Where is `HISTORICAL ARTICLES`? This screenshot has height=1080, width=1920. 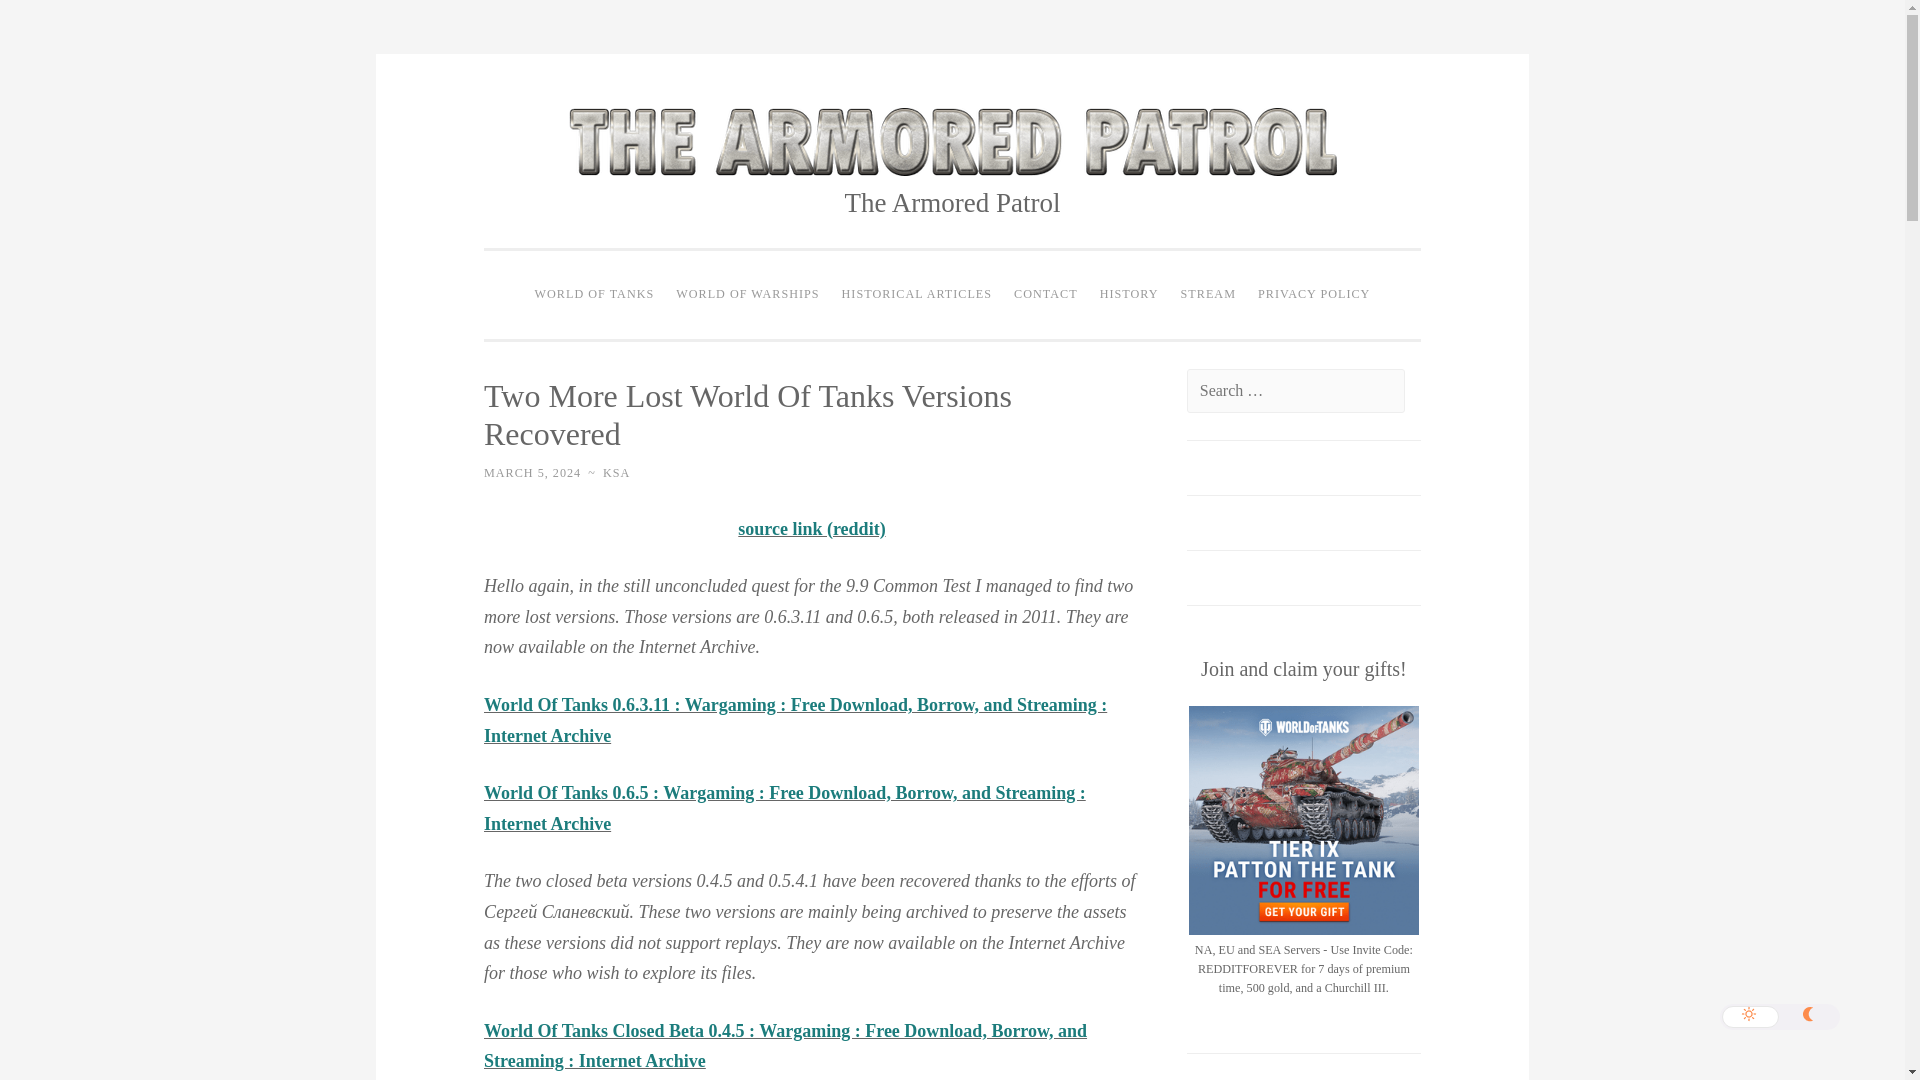 HISTORICAL ARTICLES is located at coordinates (916, 295).